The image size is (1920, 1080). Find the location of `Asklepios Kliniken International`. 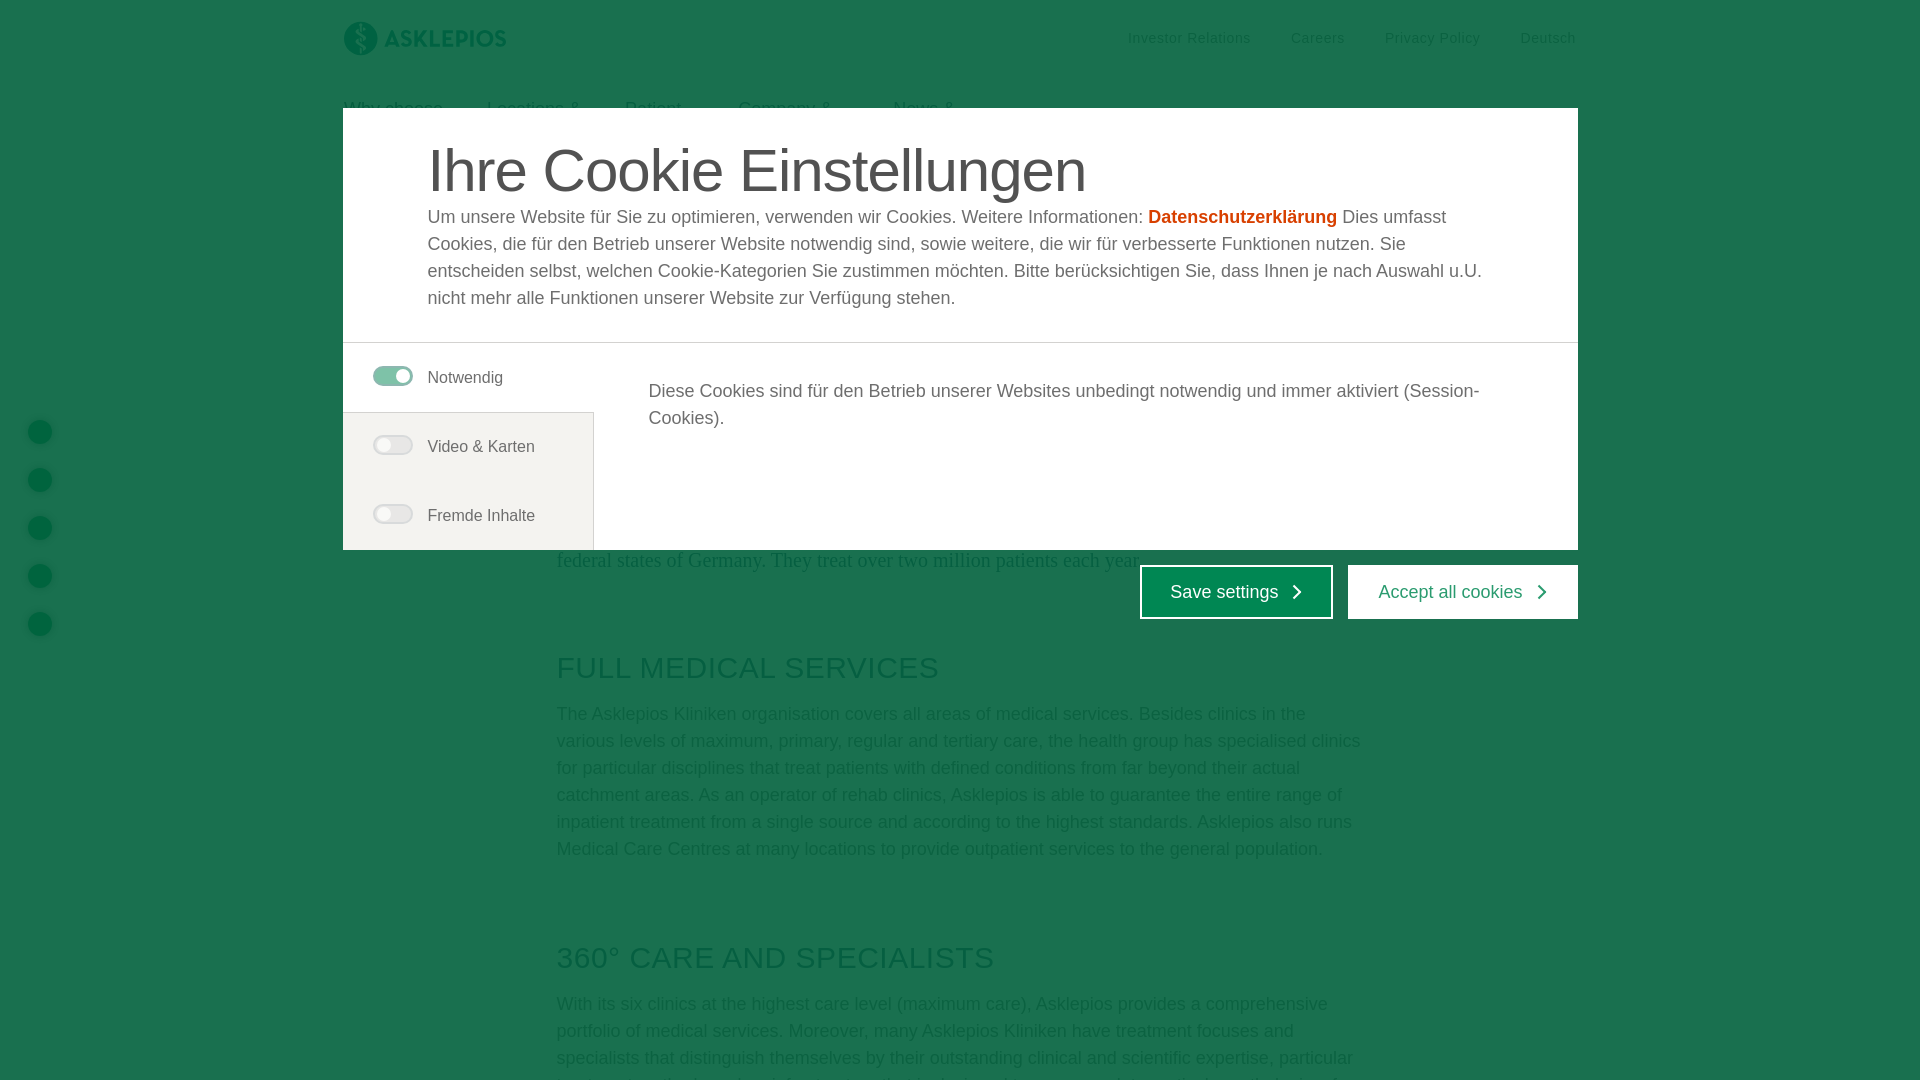

Asklepios Kliniken International is located at coordinates (1190, 38).